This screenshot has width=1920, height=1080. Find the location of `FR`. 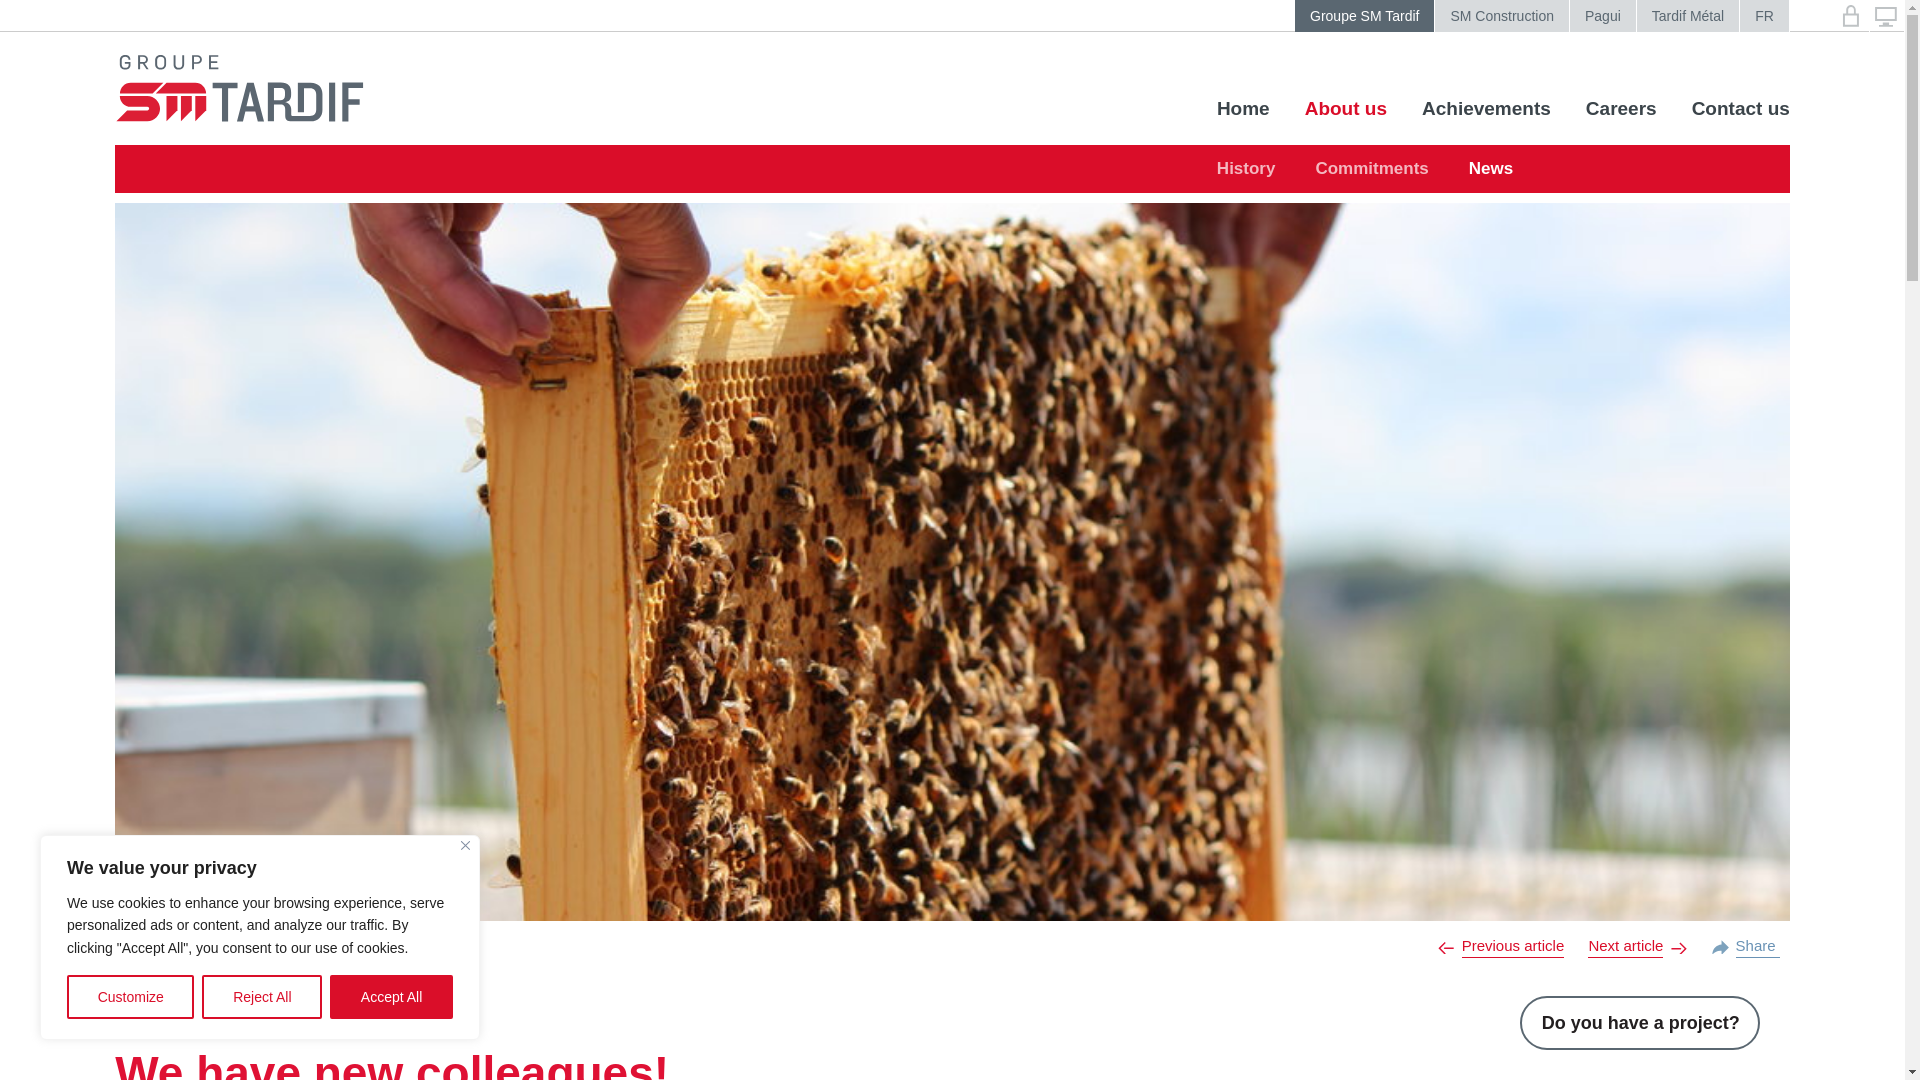

FR is located at coordinates (1764, 16).